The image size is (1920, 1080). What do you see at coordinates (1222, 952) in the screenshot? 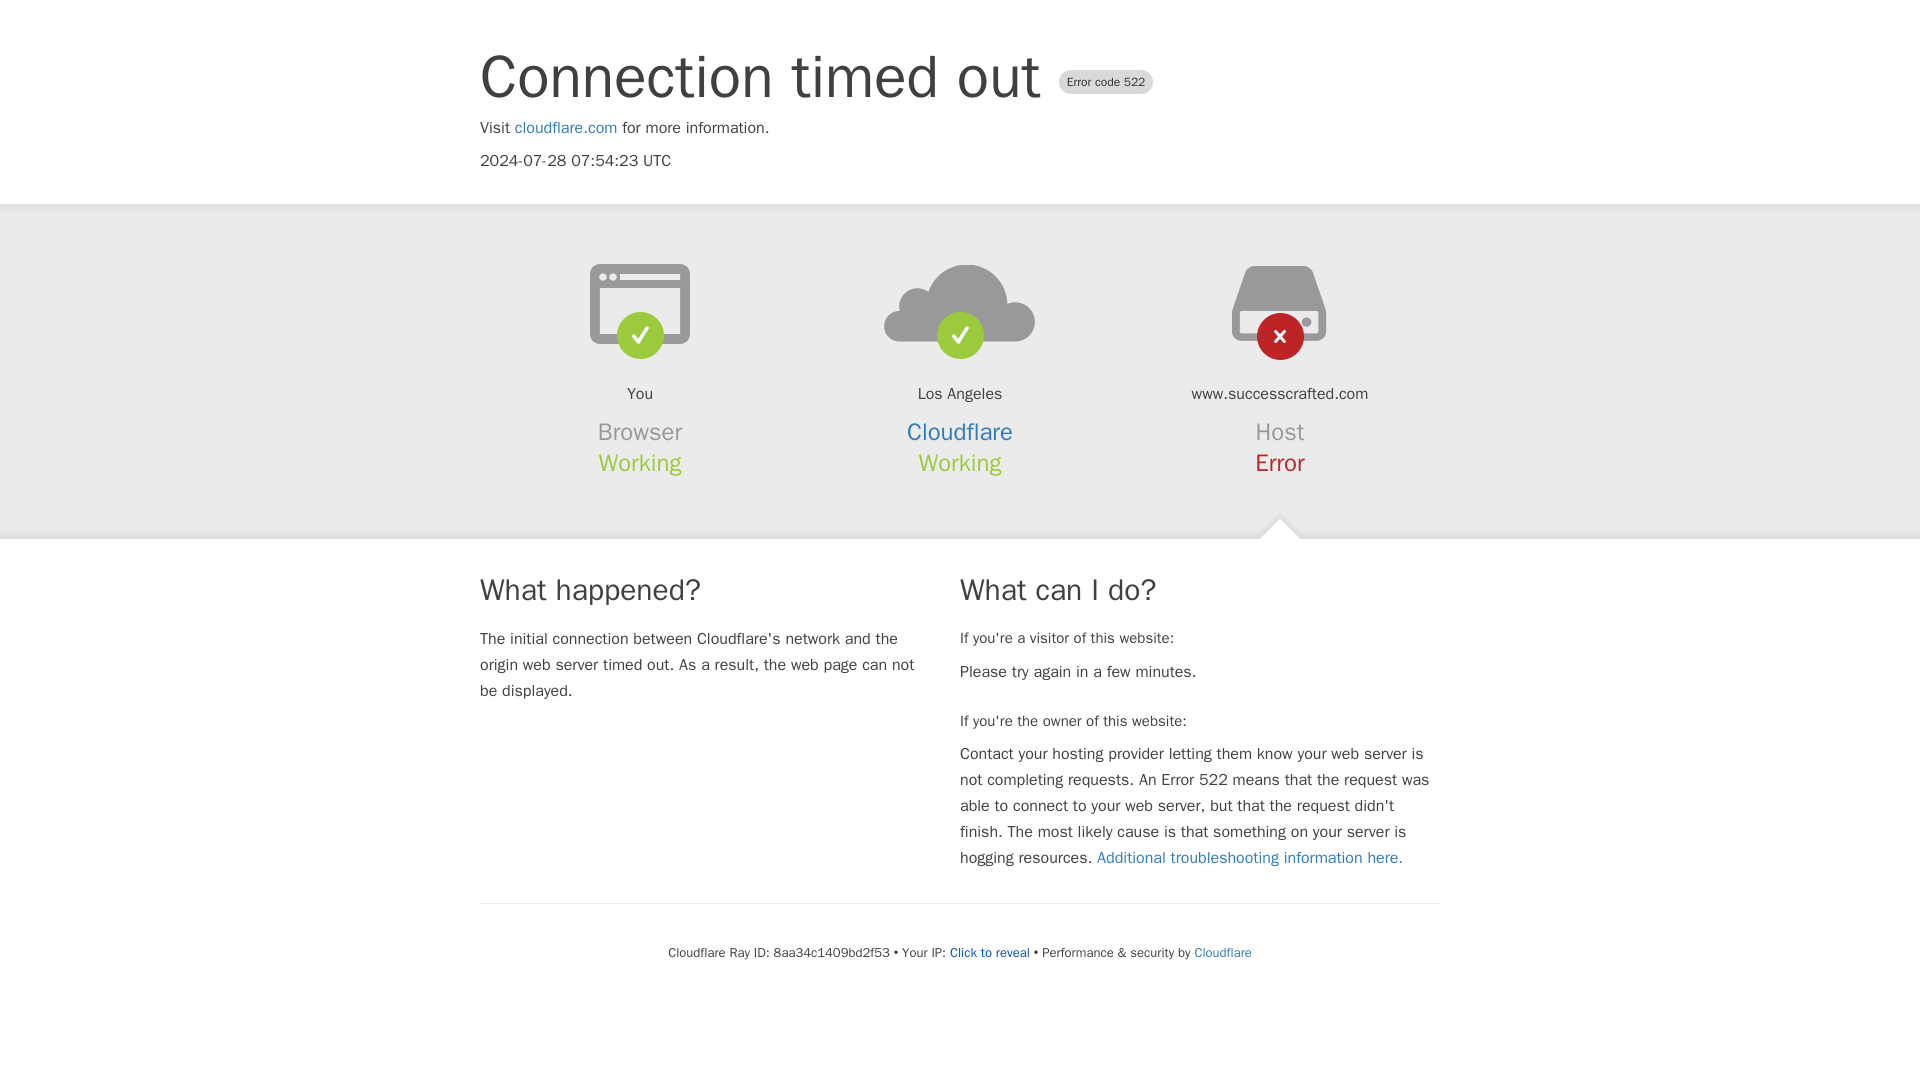
I see `Cloudflare` at bounding box center [1222, 952].